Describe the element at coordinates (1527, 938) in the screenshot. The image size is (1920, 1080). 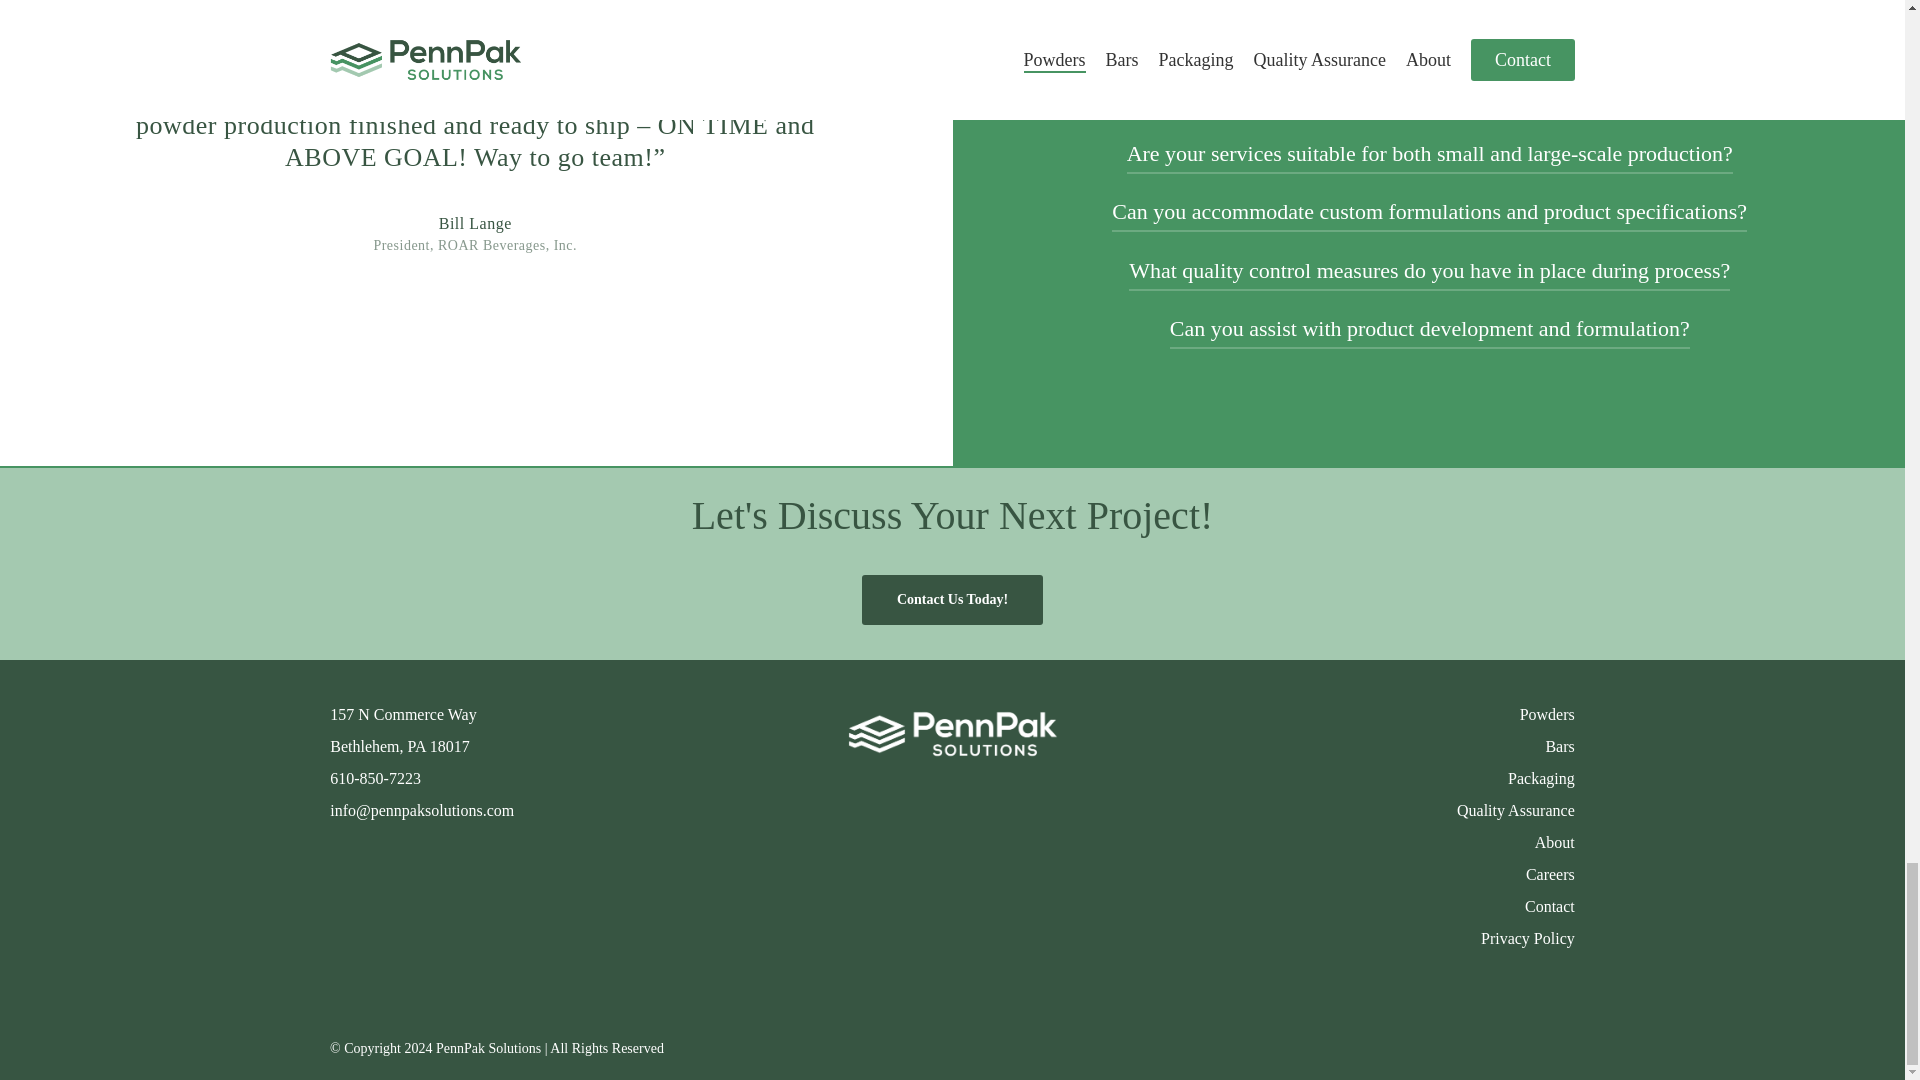
I see `Privacy Policy` at that location.